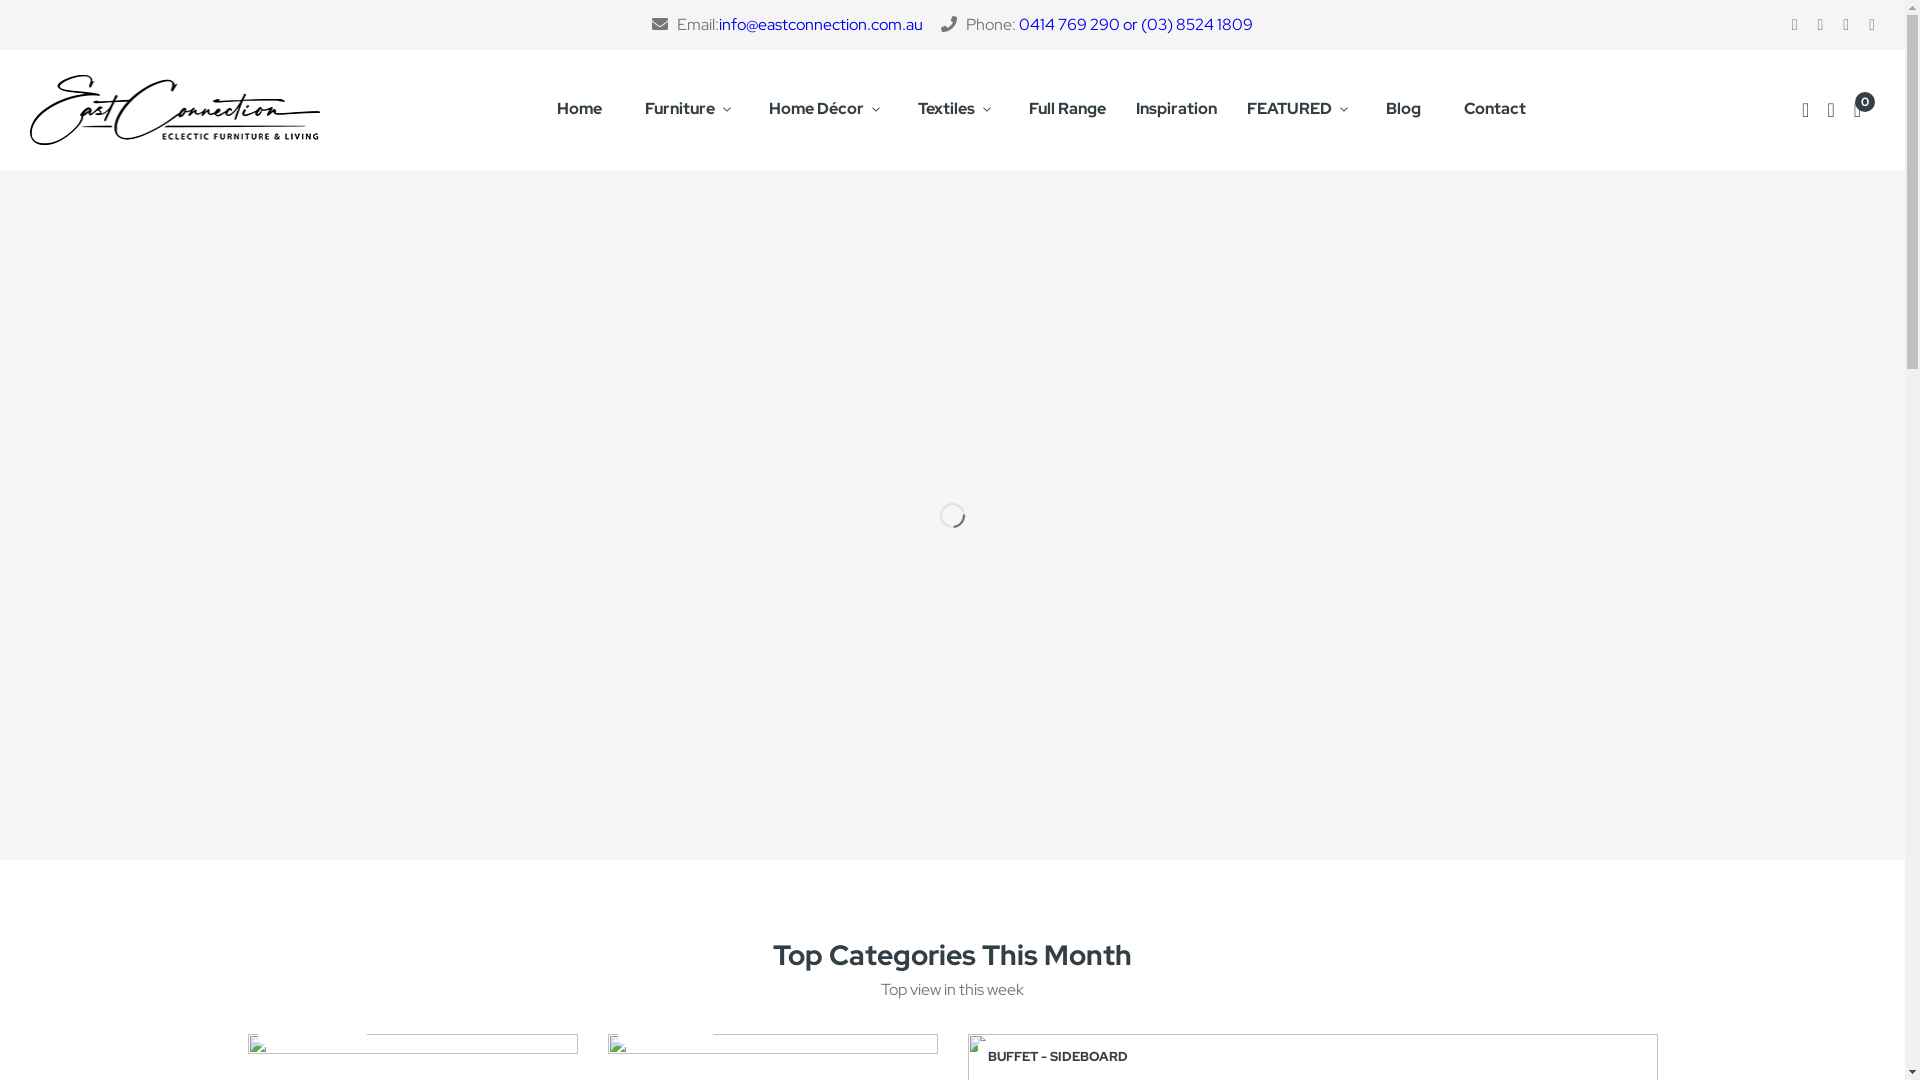 The image size is (1920, 1080). Describe the element at coordinates (1495, 110) in the screenshot. I see `Contact` at that location.